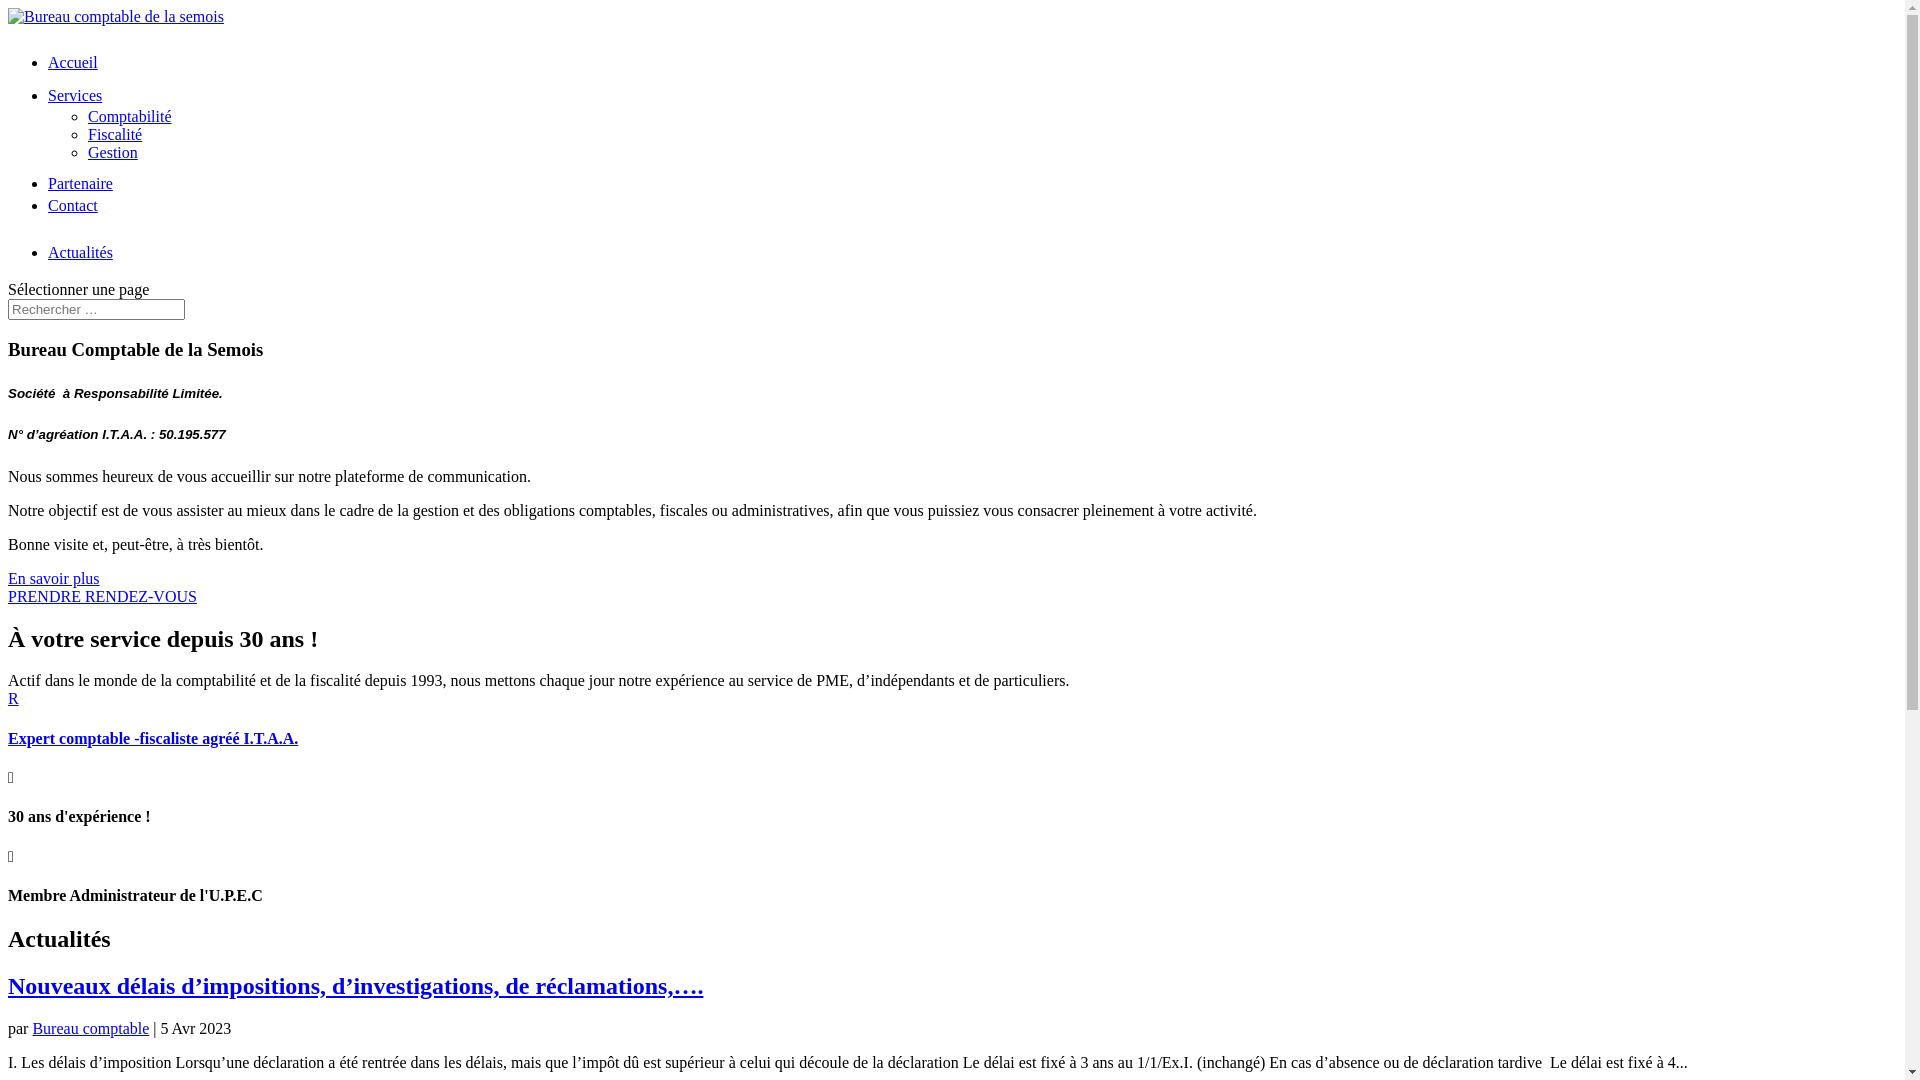  Describe the element at coordinates (80, 184) in the screenshot. I see `Partenaire` at that location.